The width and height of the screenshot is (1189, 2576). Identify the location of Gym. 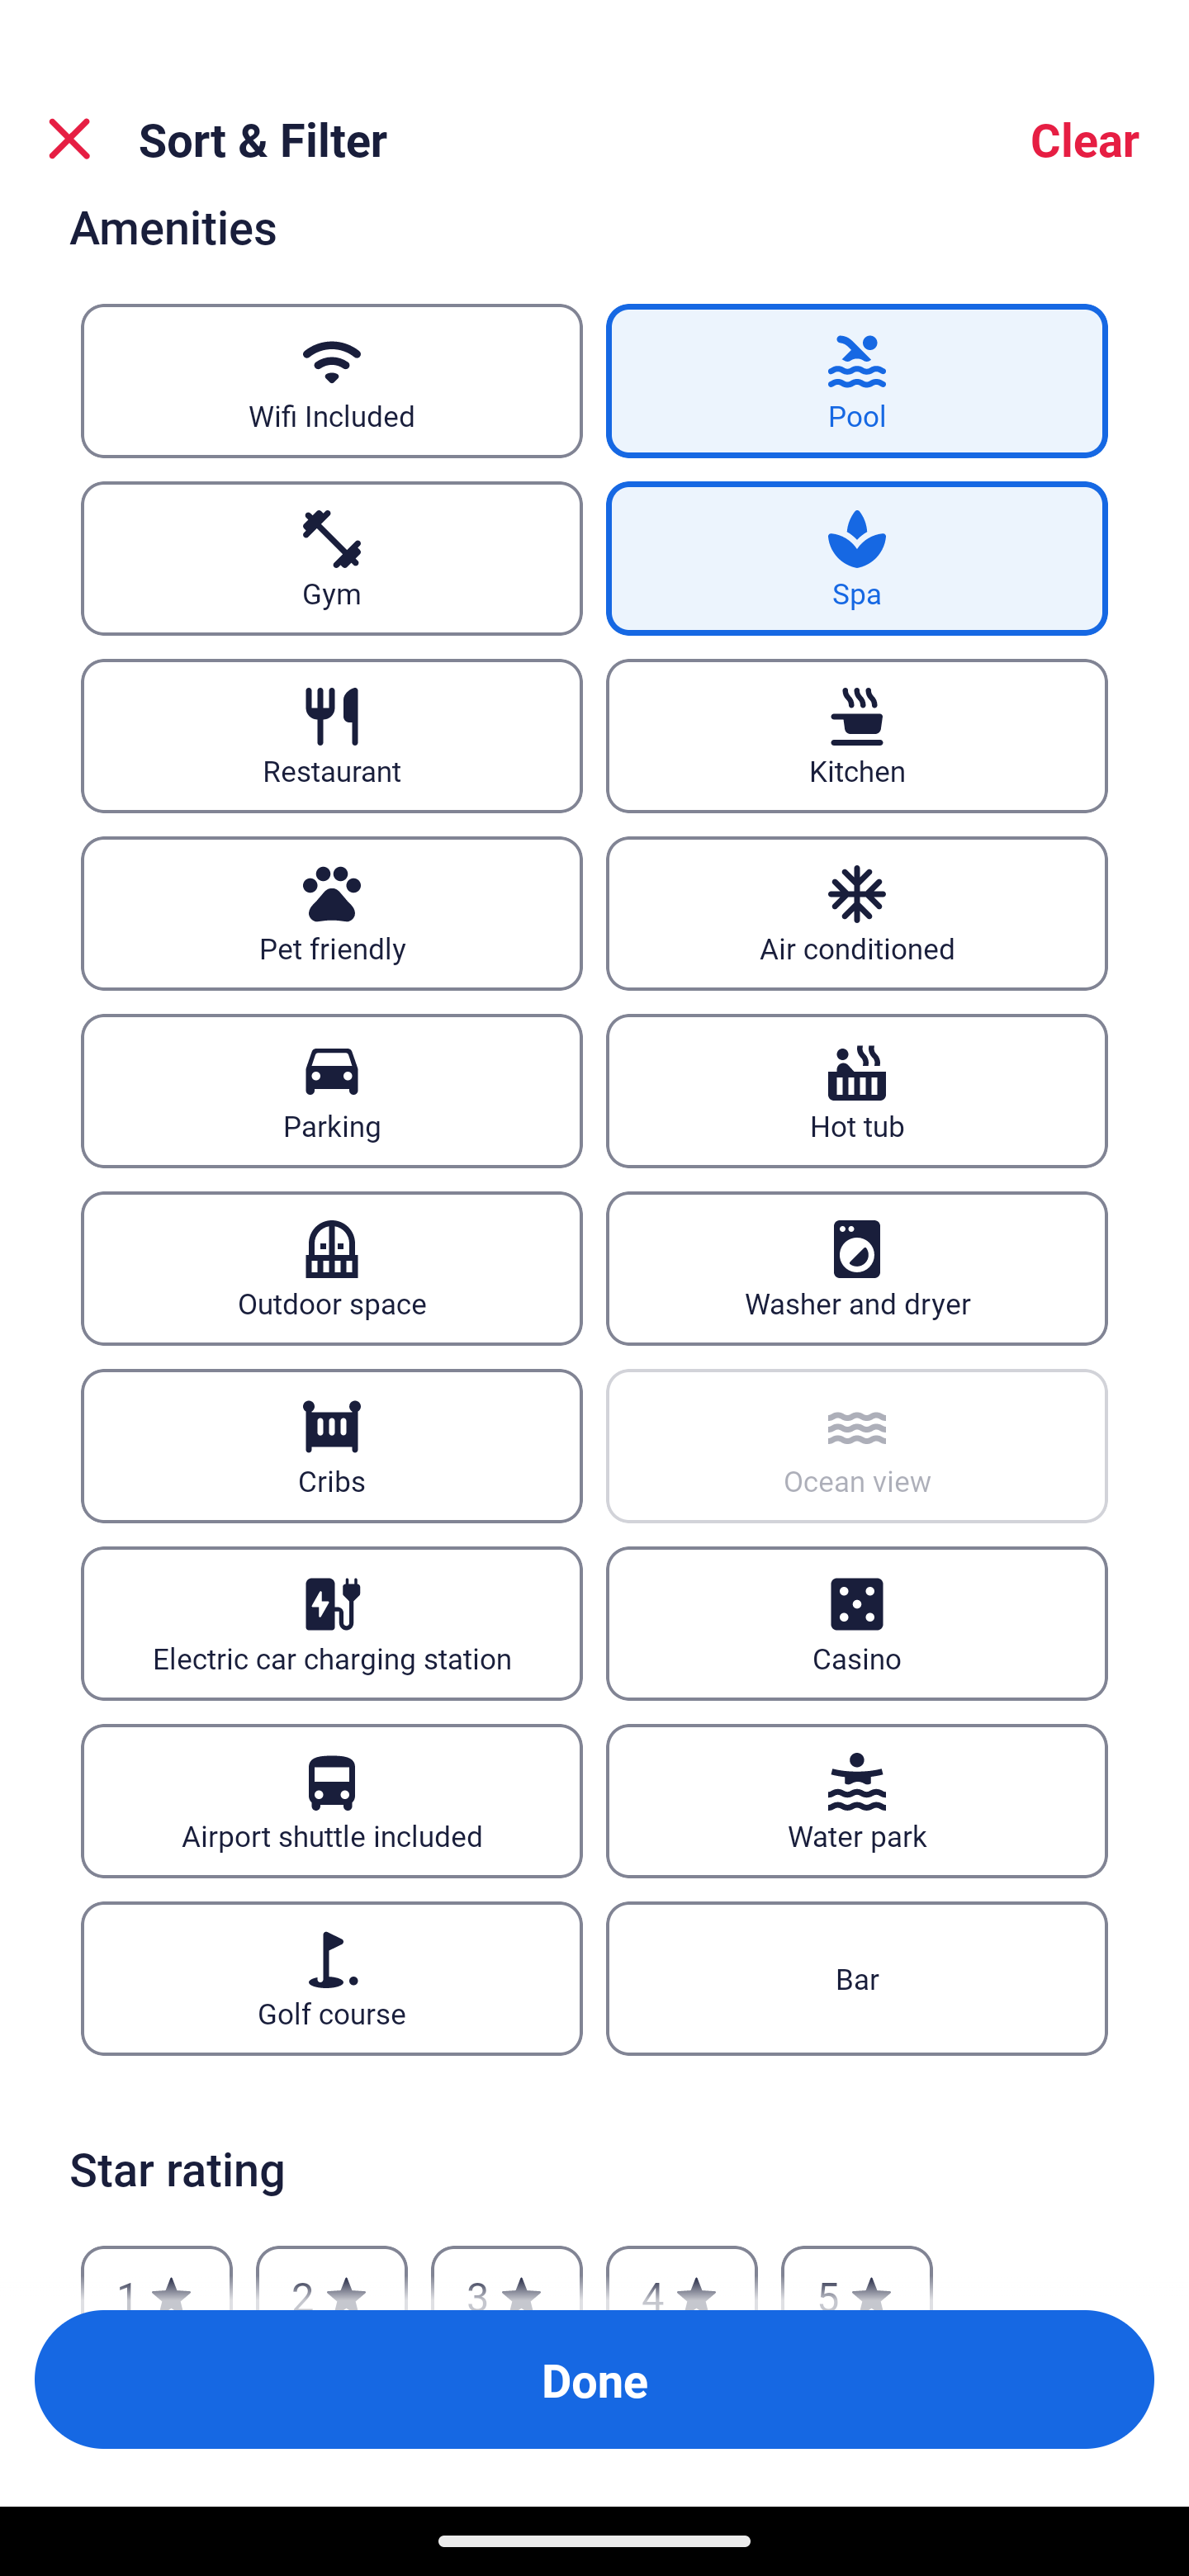
(331, 558).